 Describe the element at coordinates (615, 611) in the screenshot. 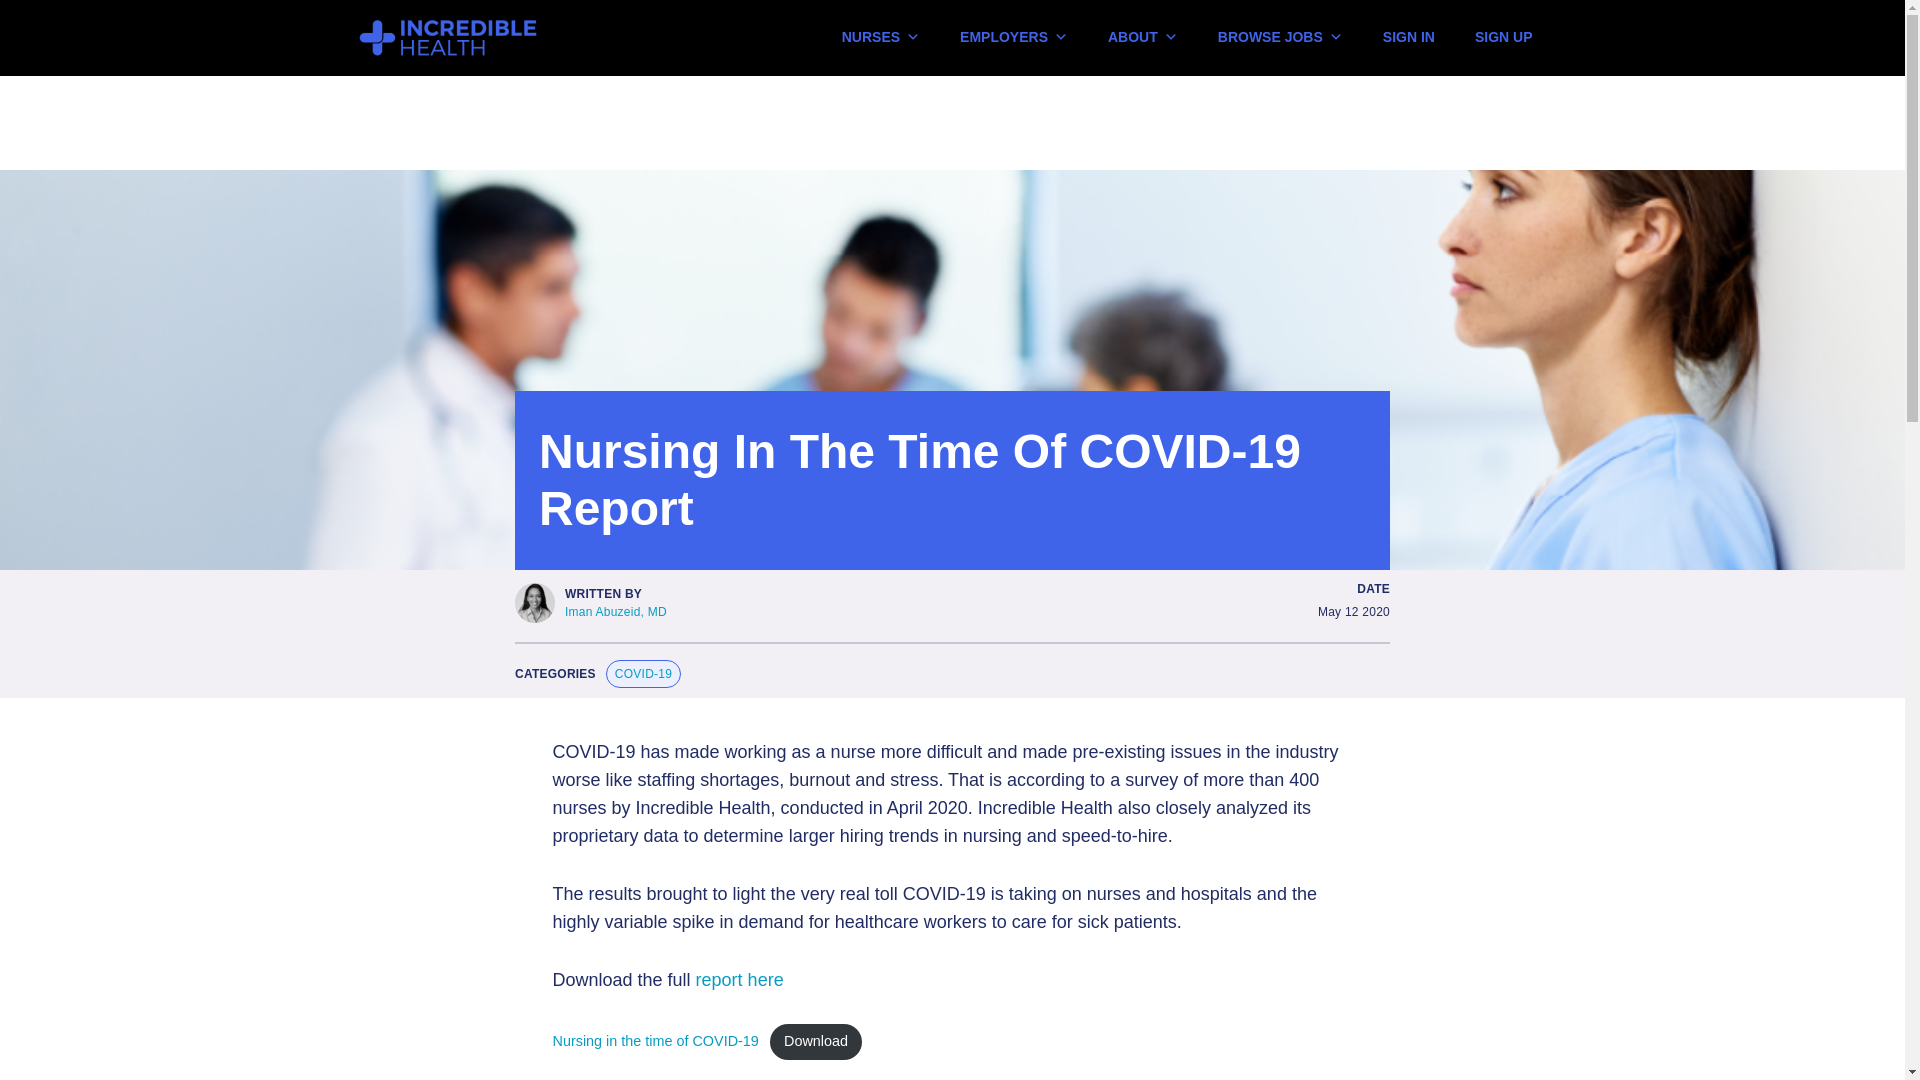

I see `Posts by Iman Abuzeid, MD` at that location.